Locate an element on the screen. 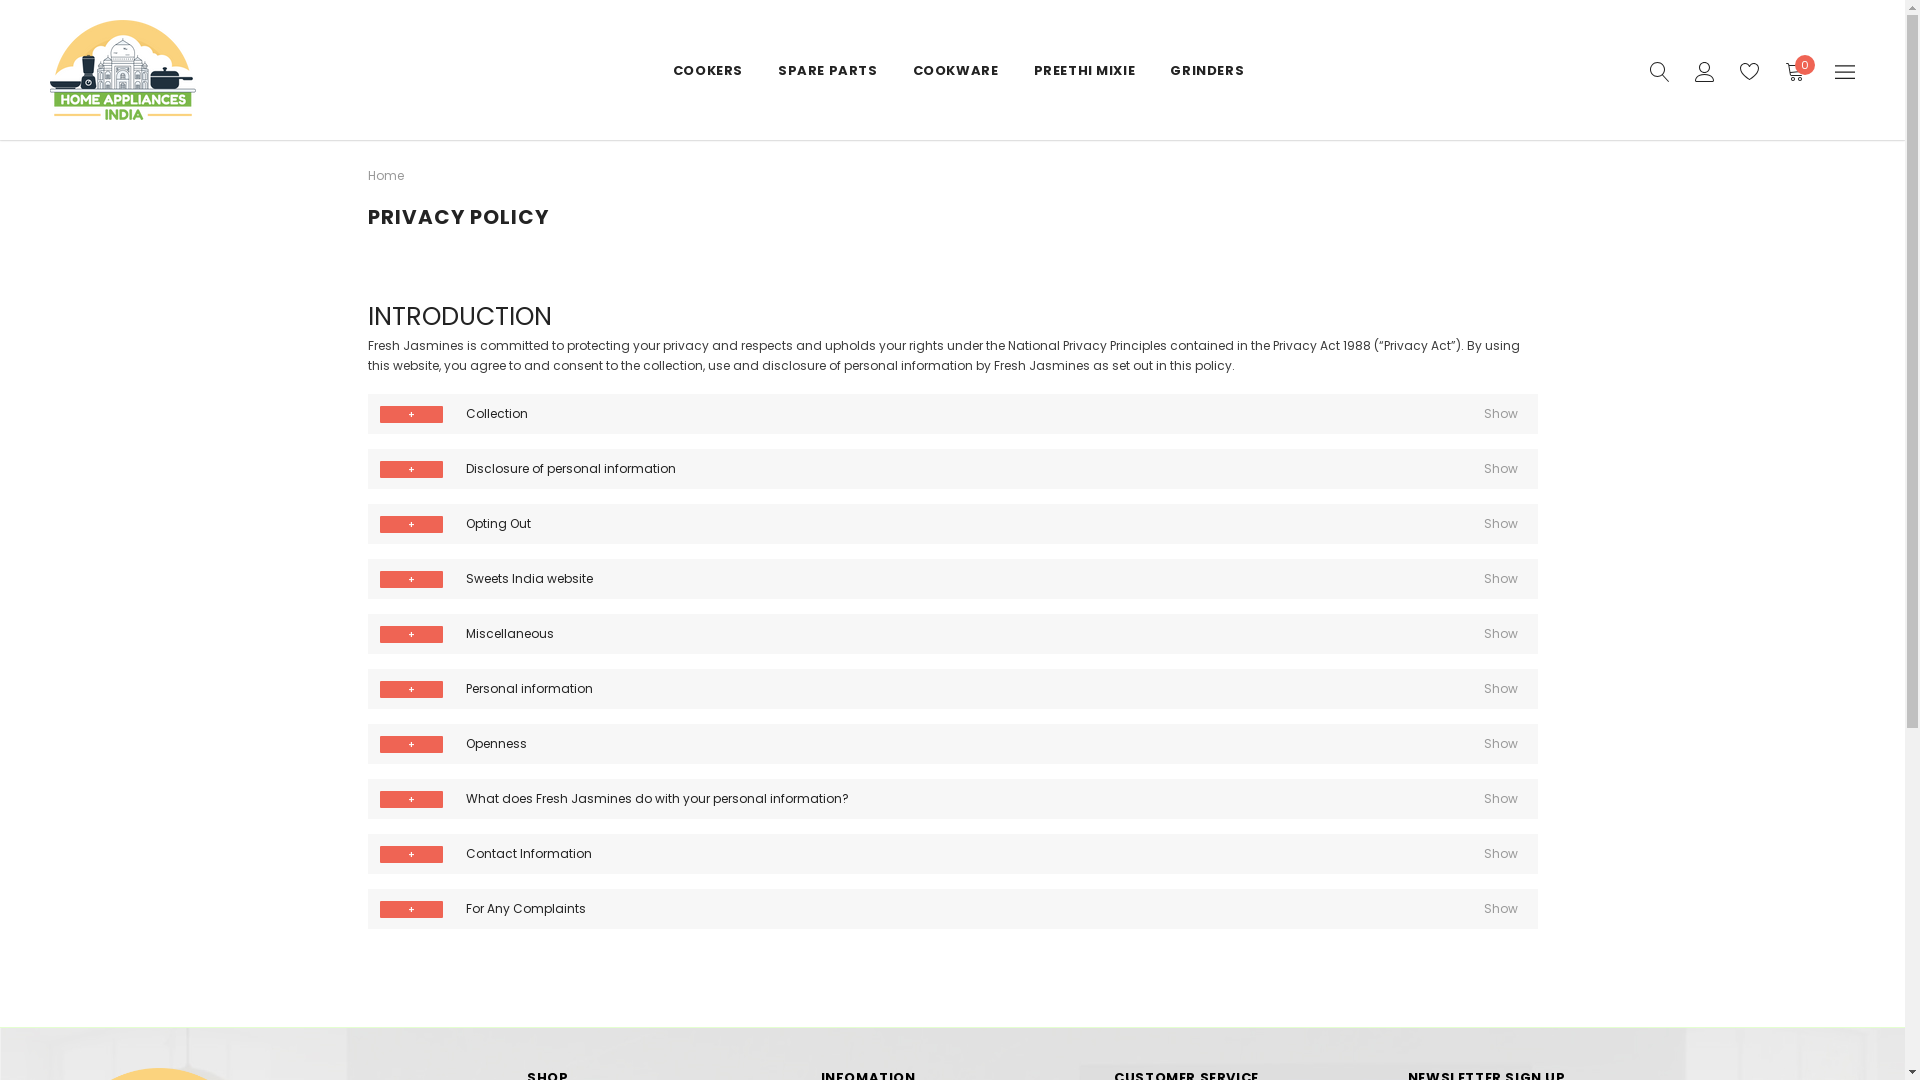 The height and width of the screenshot is (1080, 1920). Home is located at coordinates (386, 176).